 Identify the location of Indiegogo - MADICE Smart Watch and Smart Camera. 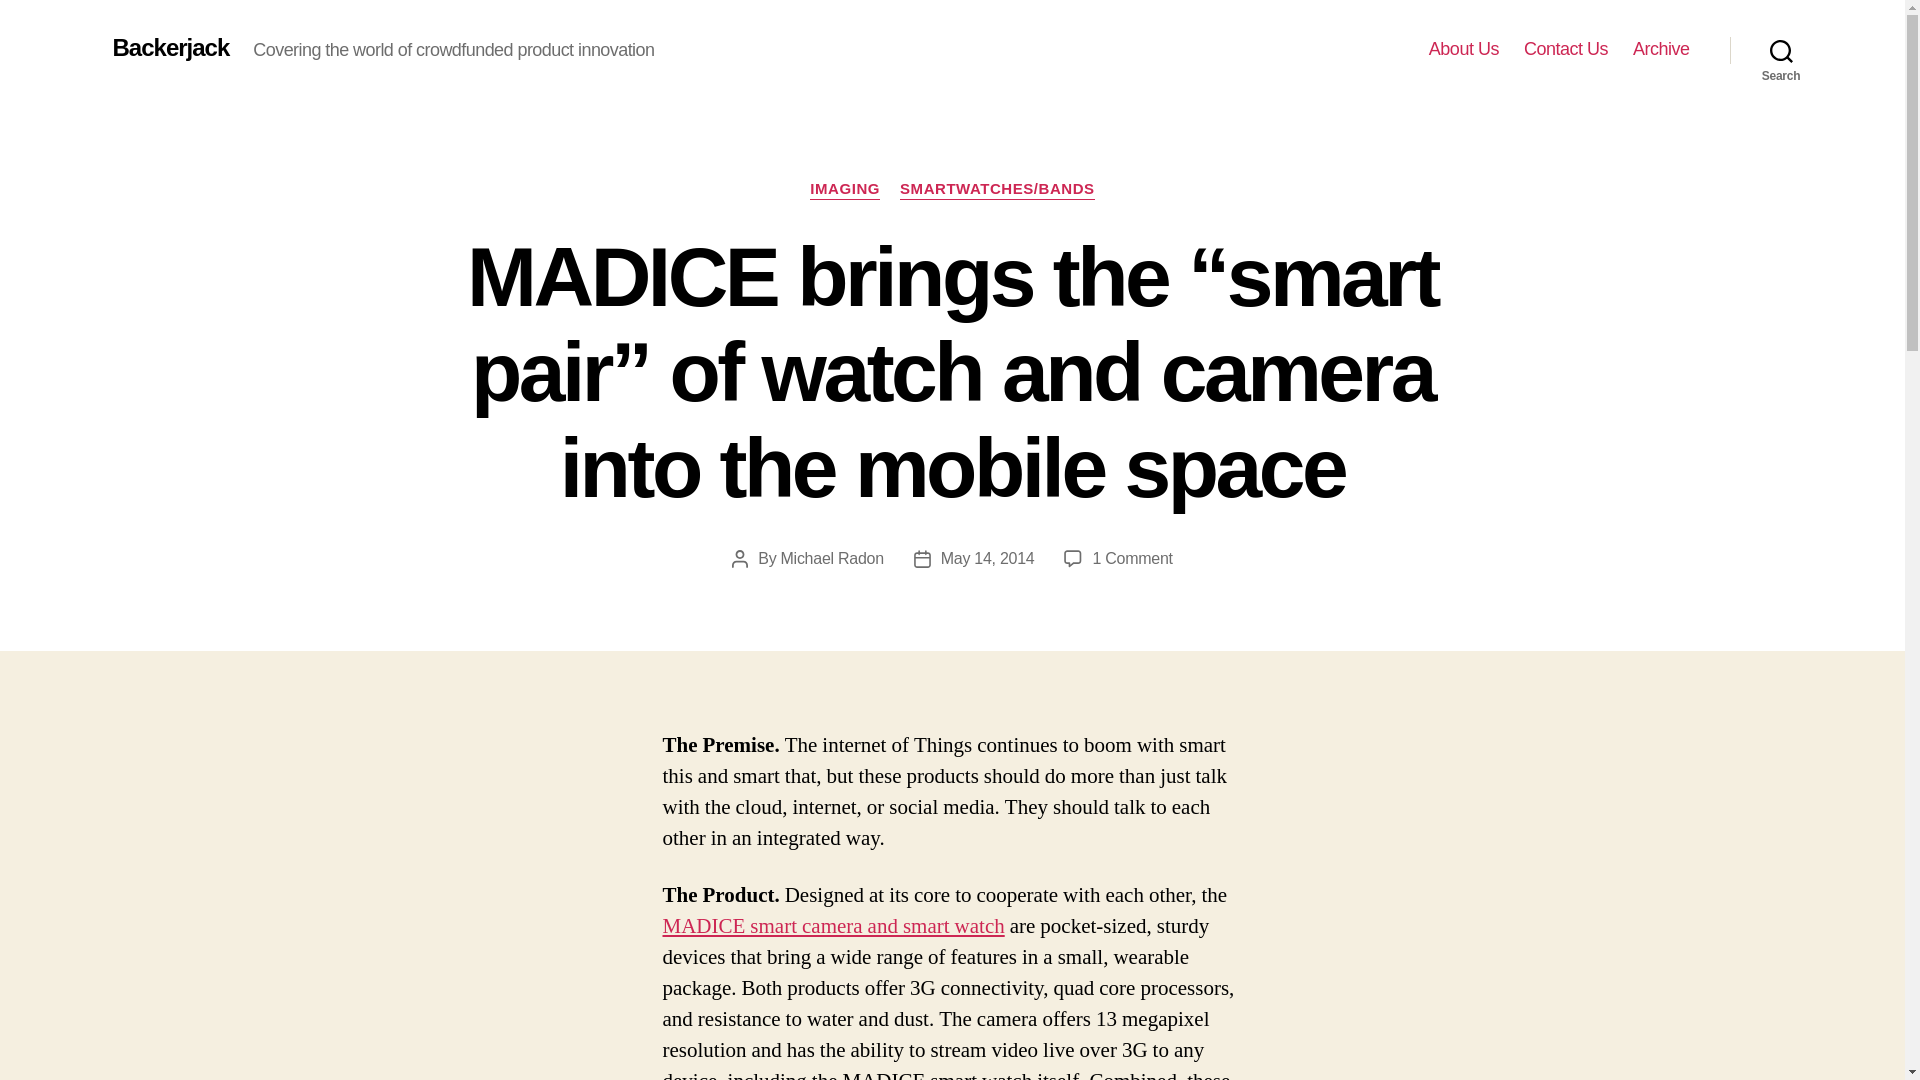
(833, 926).